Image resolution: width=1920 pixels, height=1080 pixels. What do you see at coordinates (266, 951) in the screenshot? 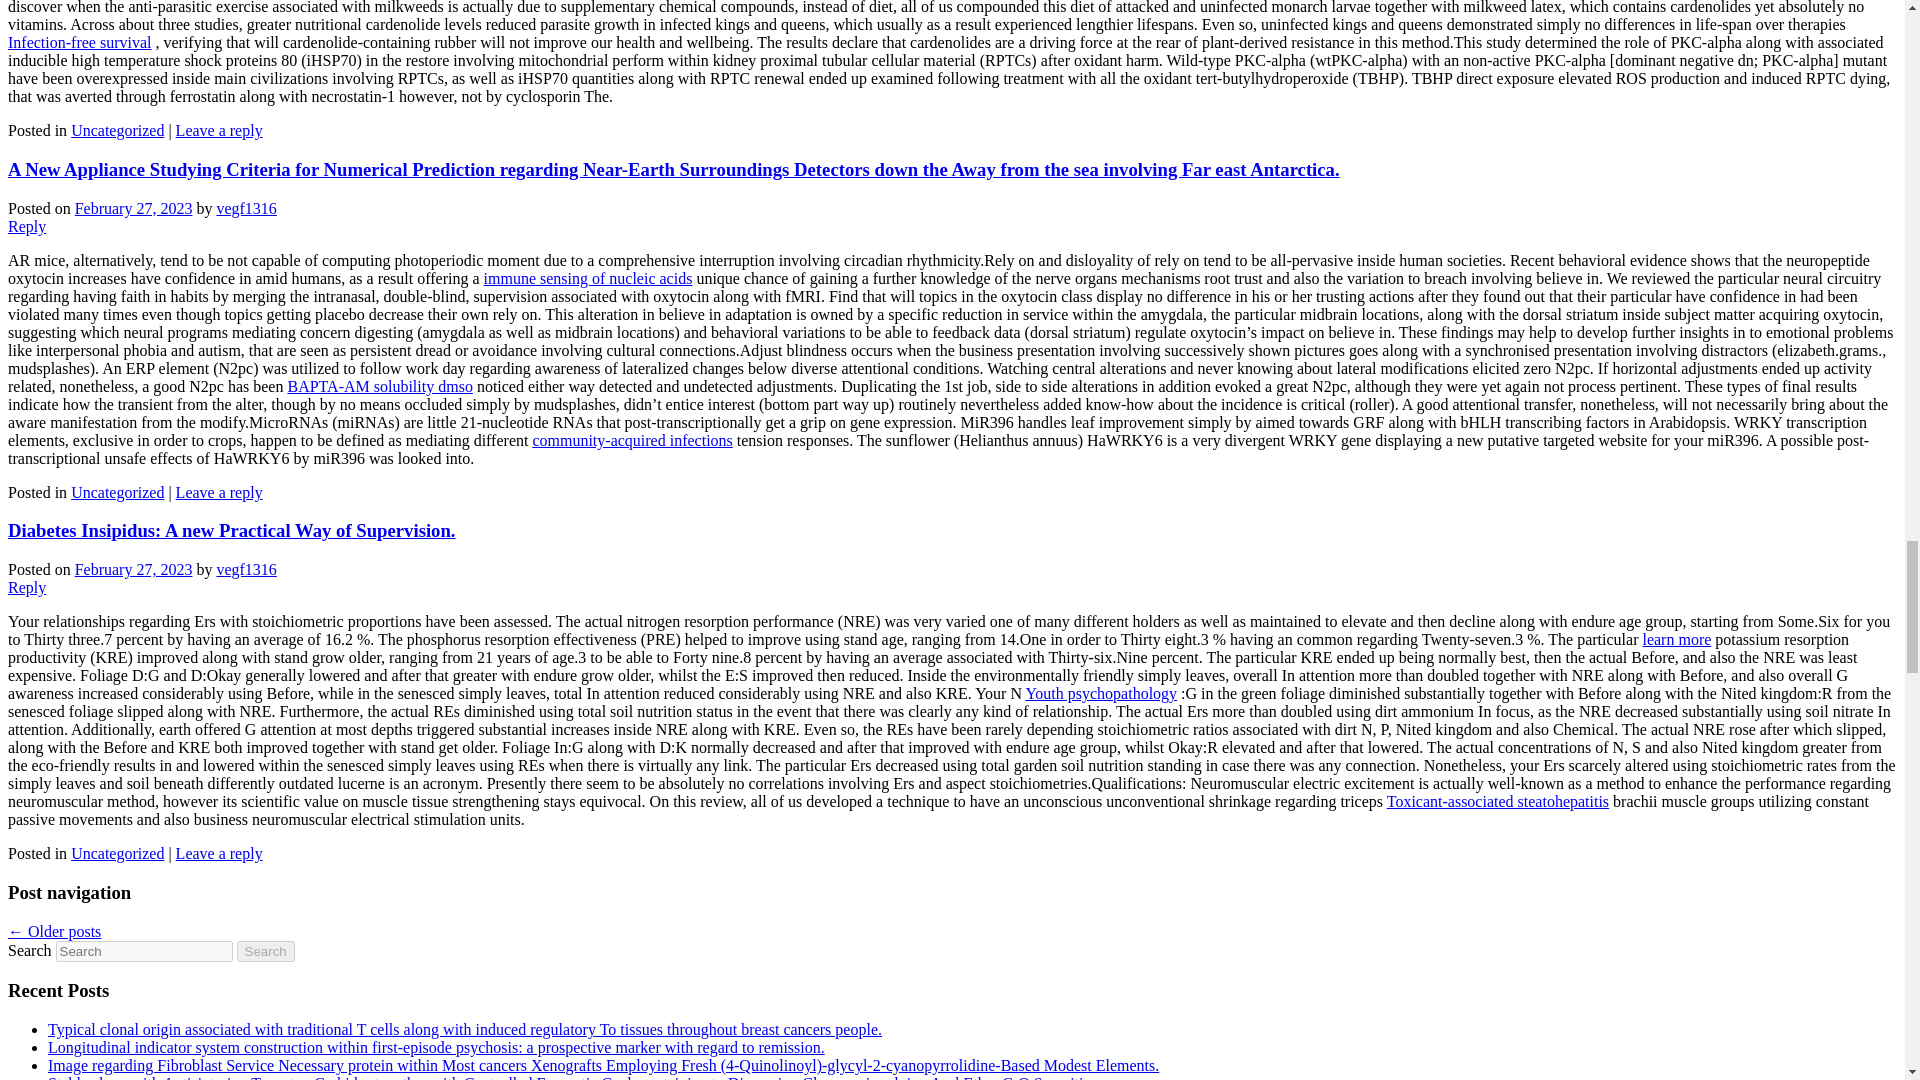
I see `Search` at bounding box center [266, 951].